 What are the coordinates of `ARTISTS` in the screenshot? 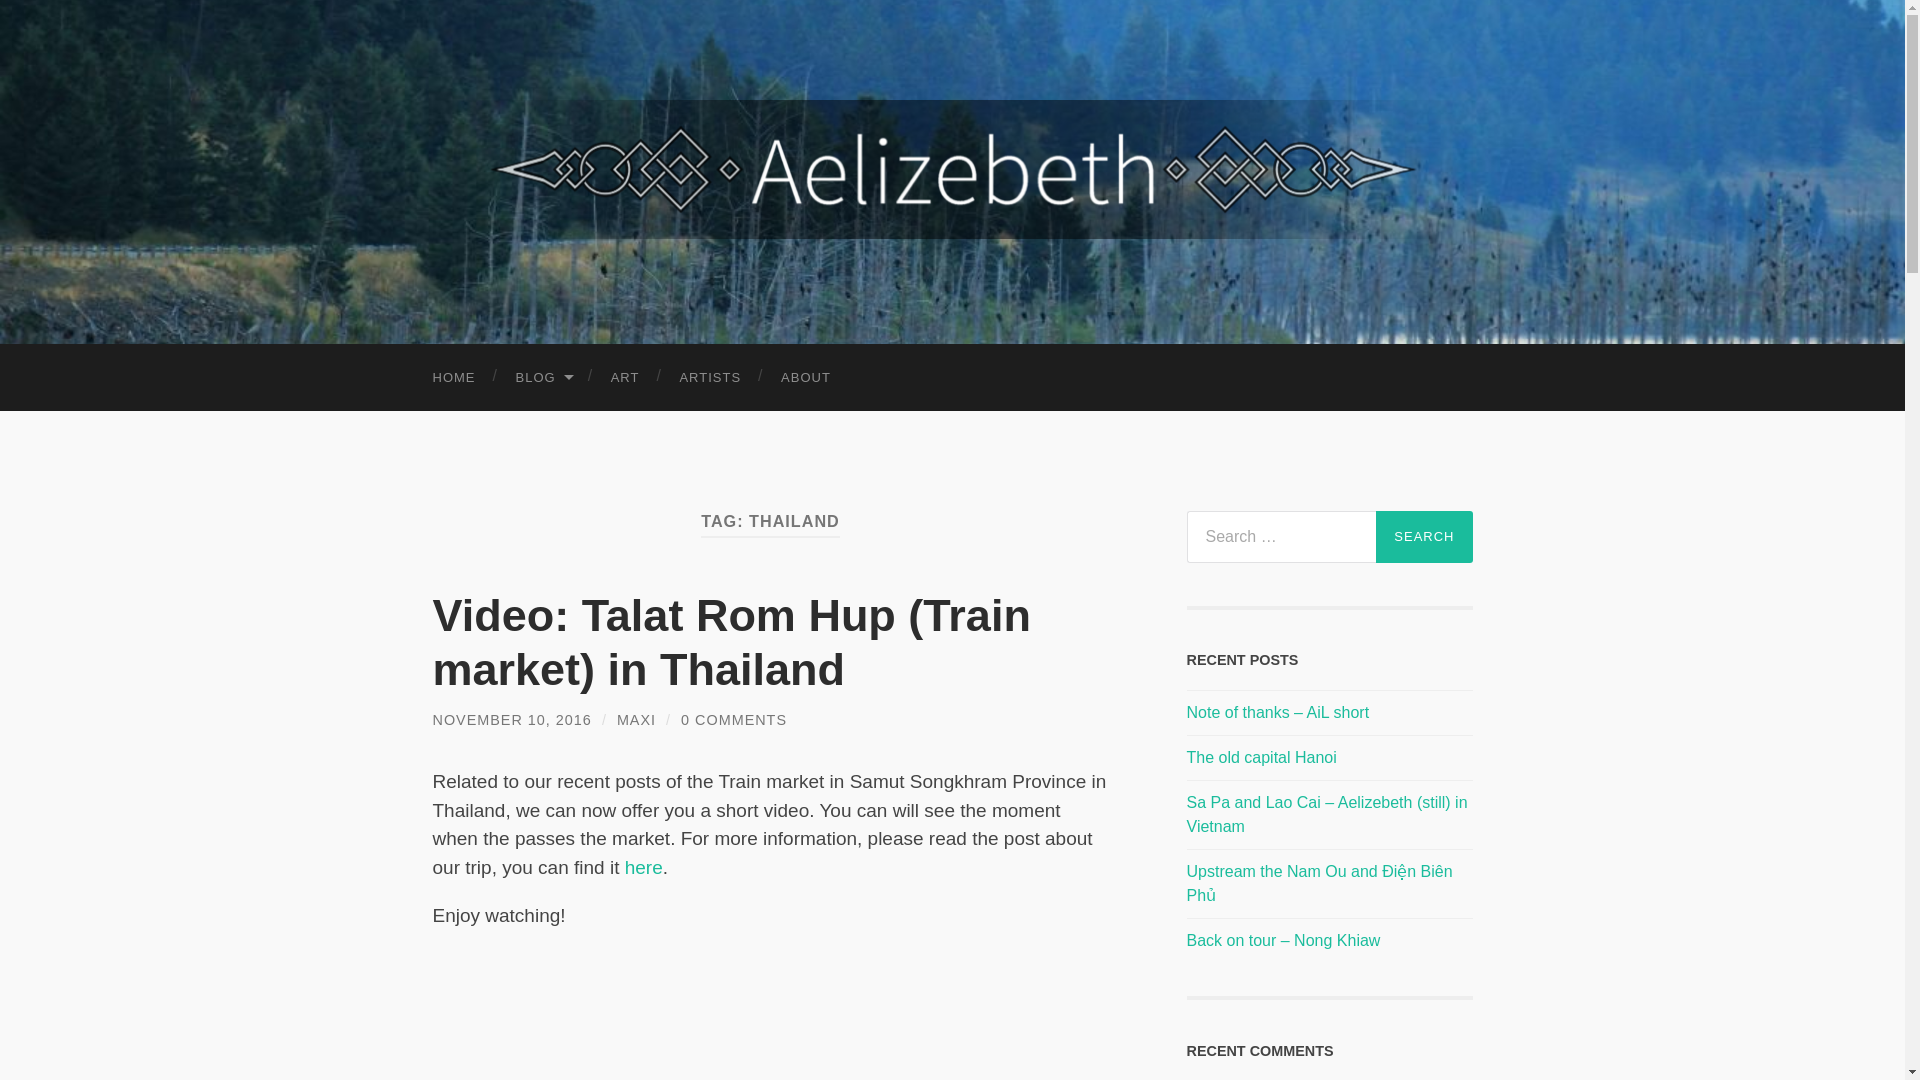 It's located at (709, 378).